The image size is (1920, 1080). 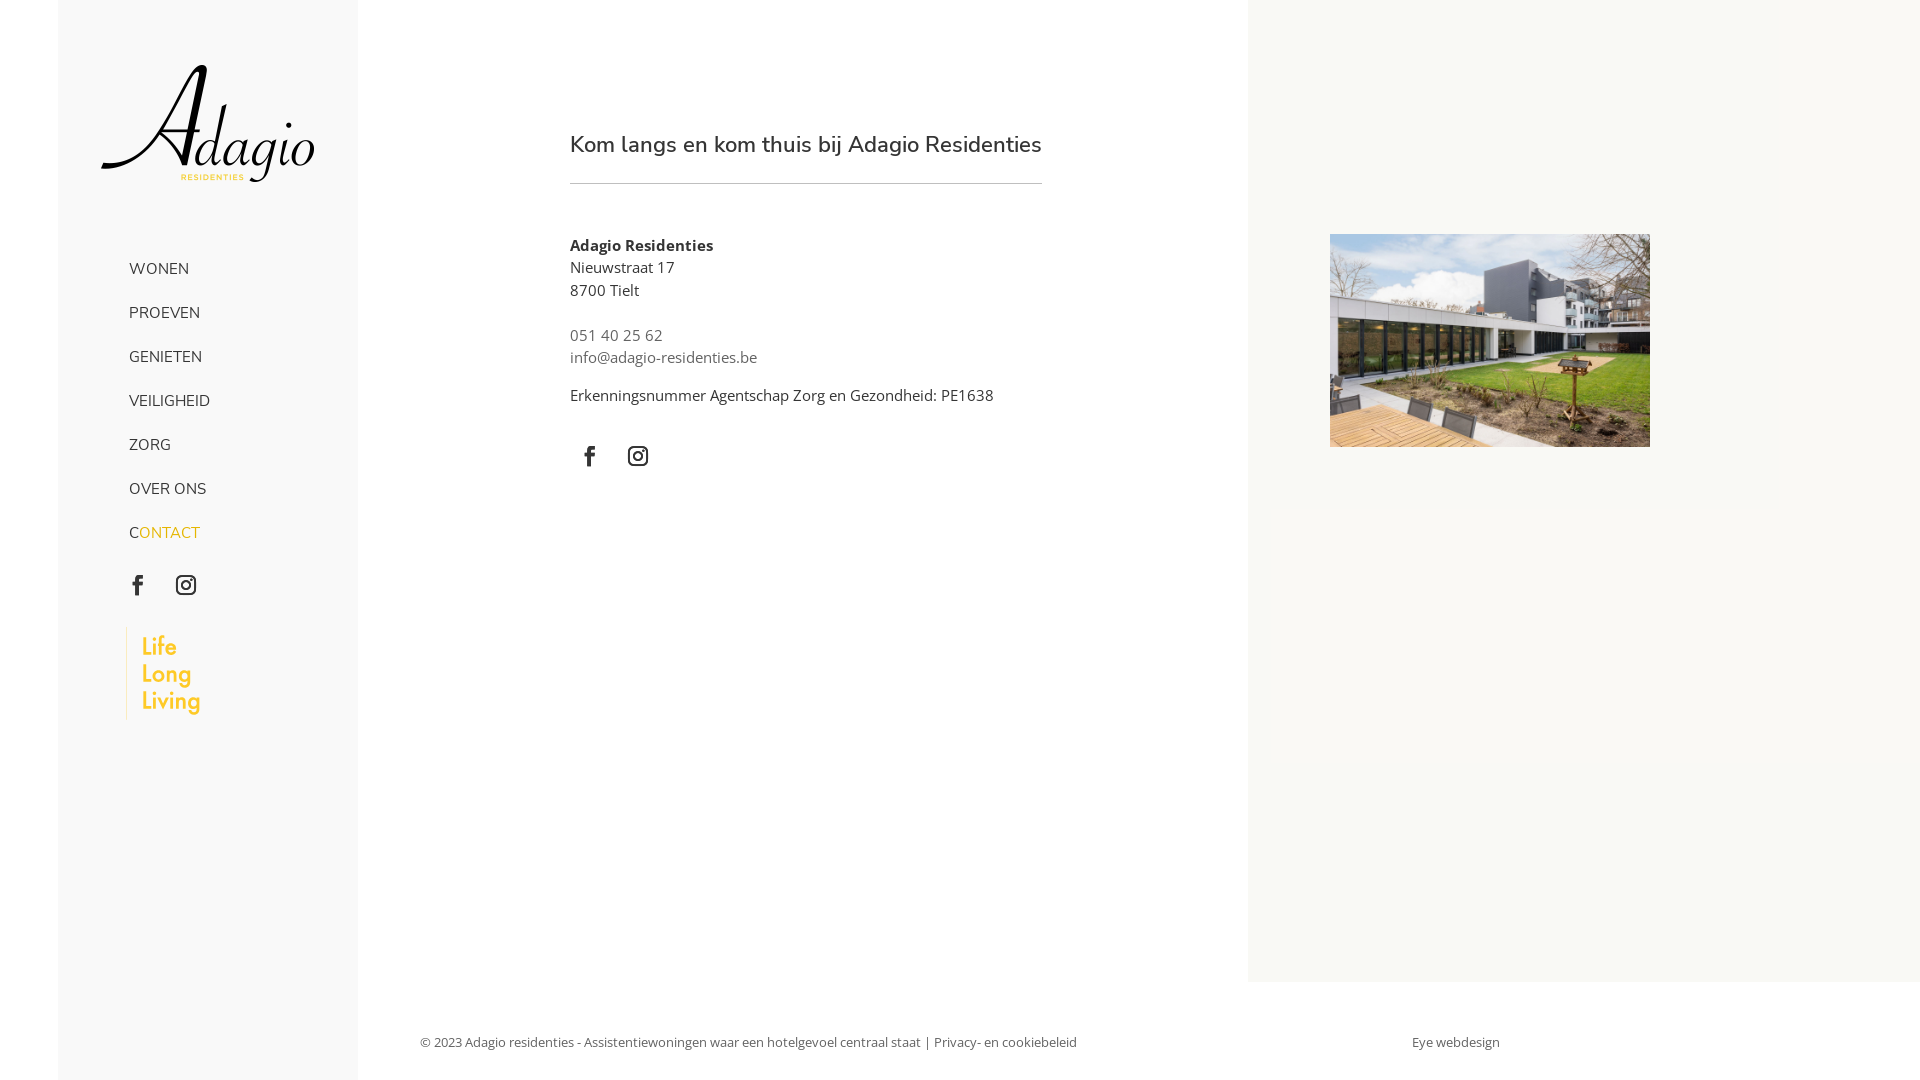 What do you see at coordinates (208, 445) in the screenshot?
I see `ZORG` at bounding box center [208, 445].